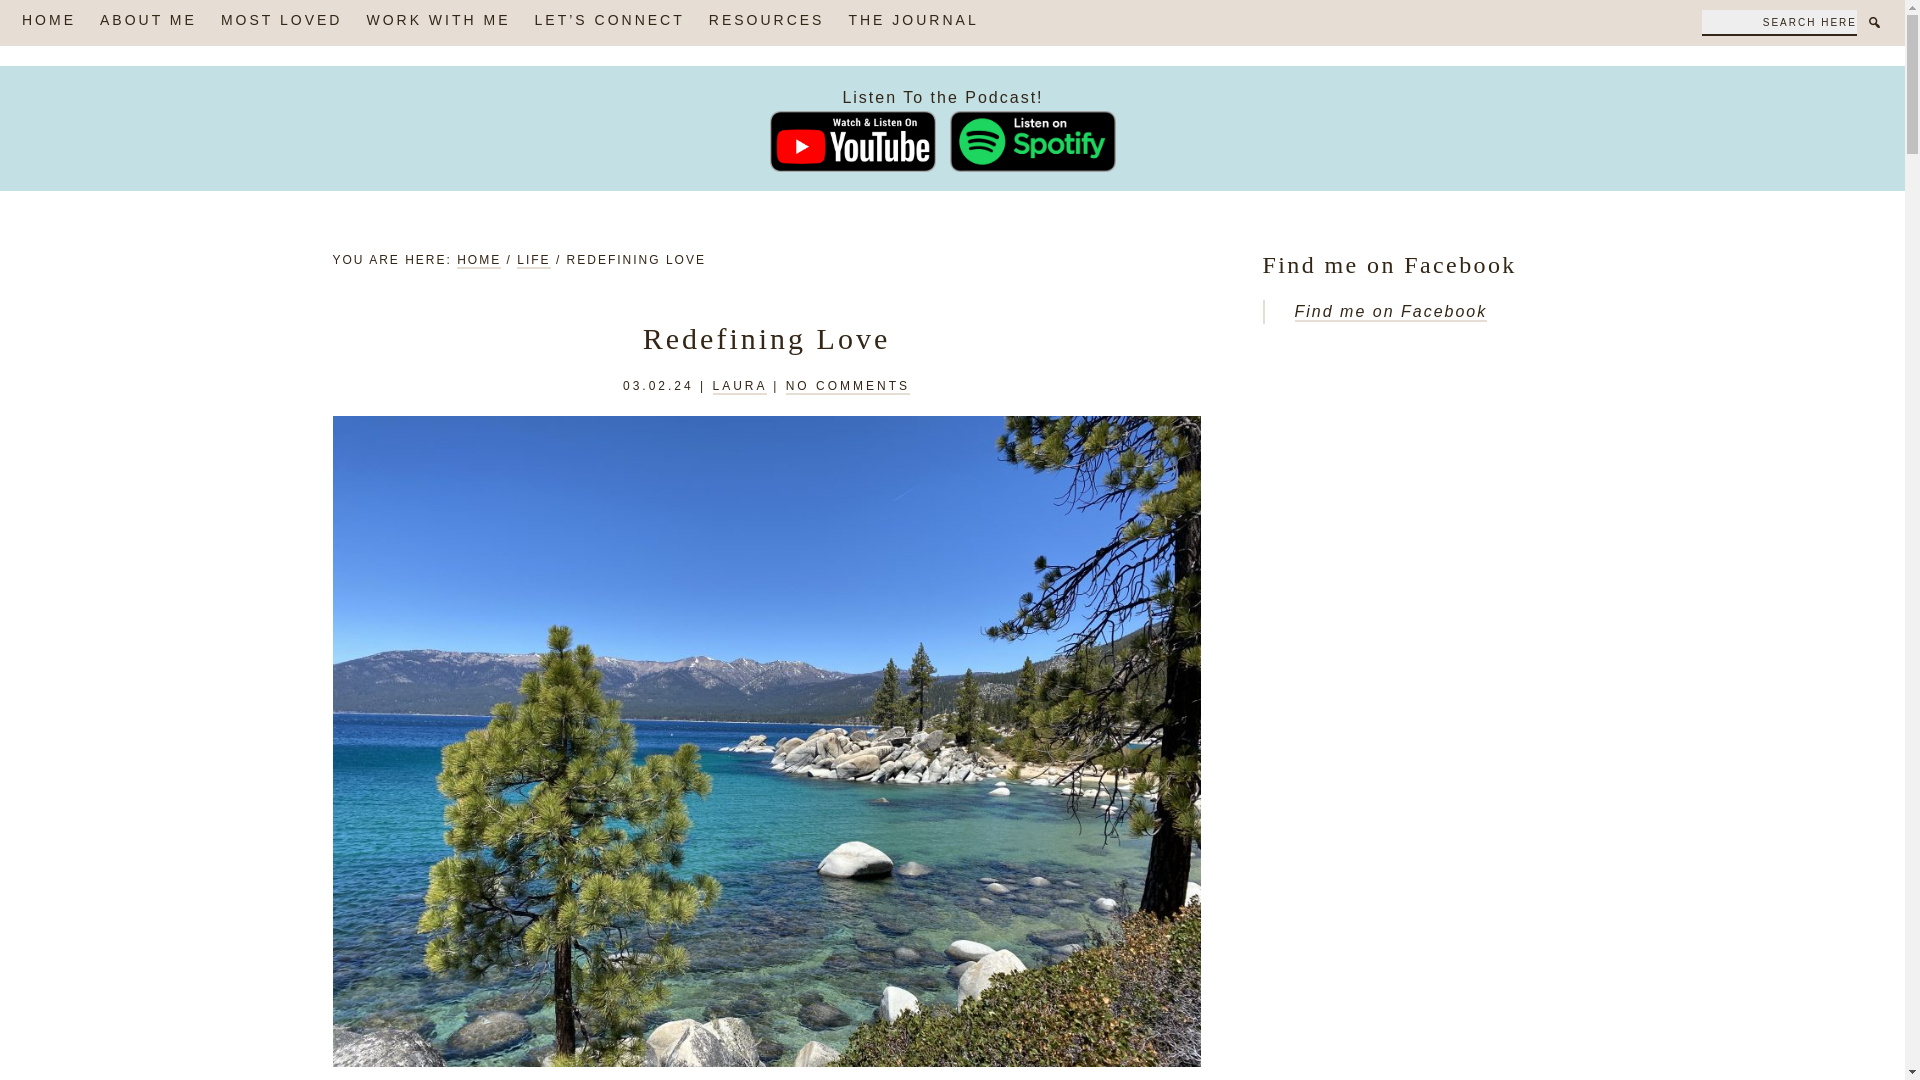 This screenshot has height=1080, width=1920. What do you see at coordinates (912, 22) in the screenshot?
I see `THE JOURNAL` at bounding box center [912, 22].